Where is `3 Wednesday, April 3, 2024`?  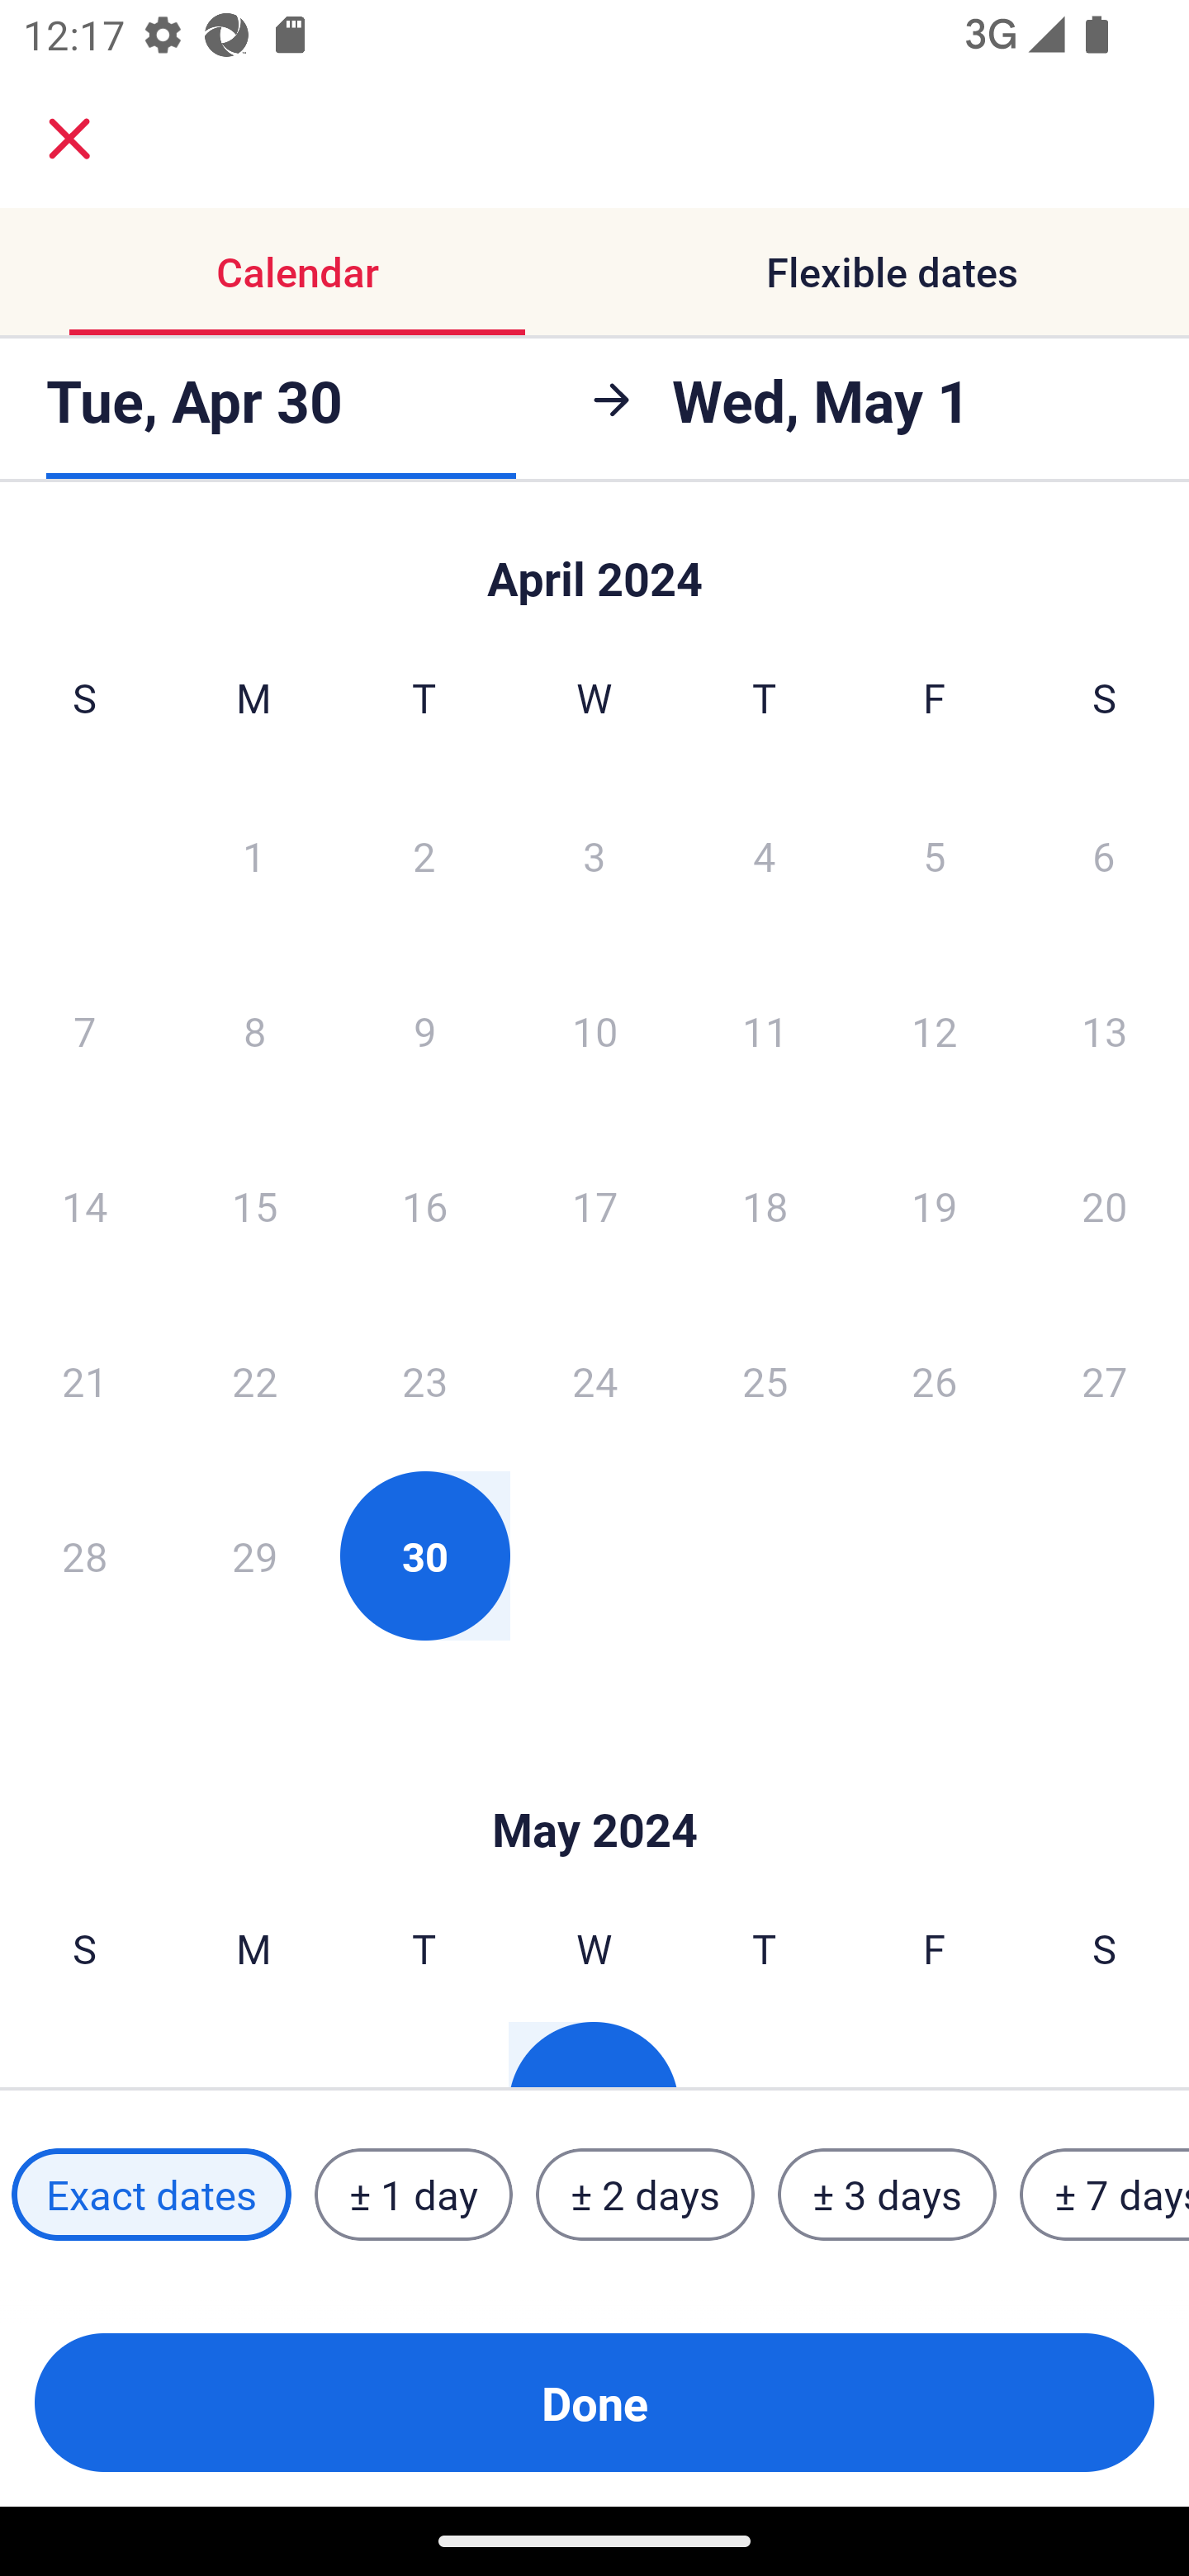 3 Wednesday, April 3, 2024 is located at coordinates (594, 855).